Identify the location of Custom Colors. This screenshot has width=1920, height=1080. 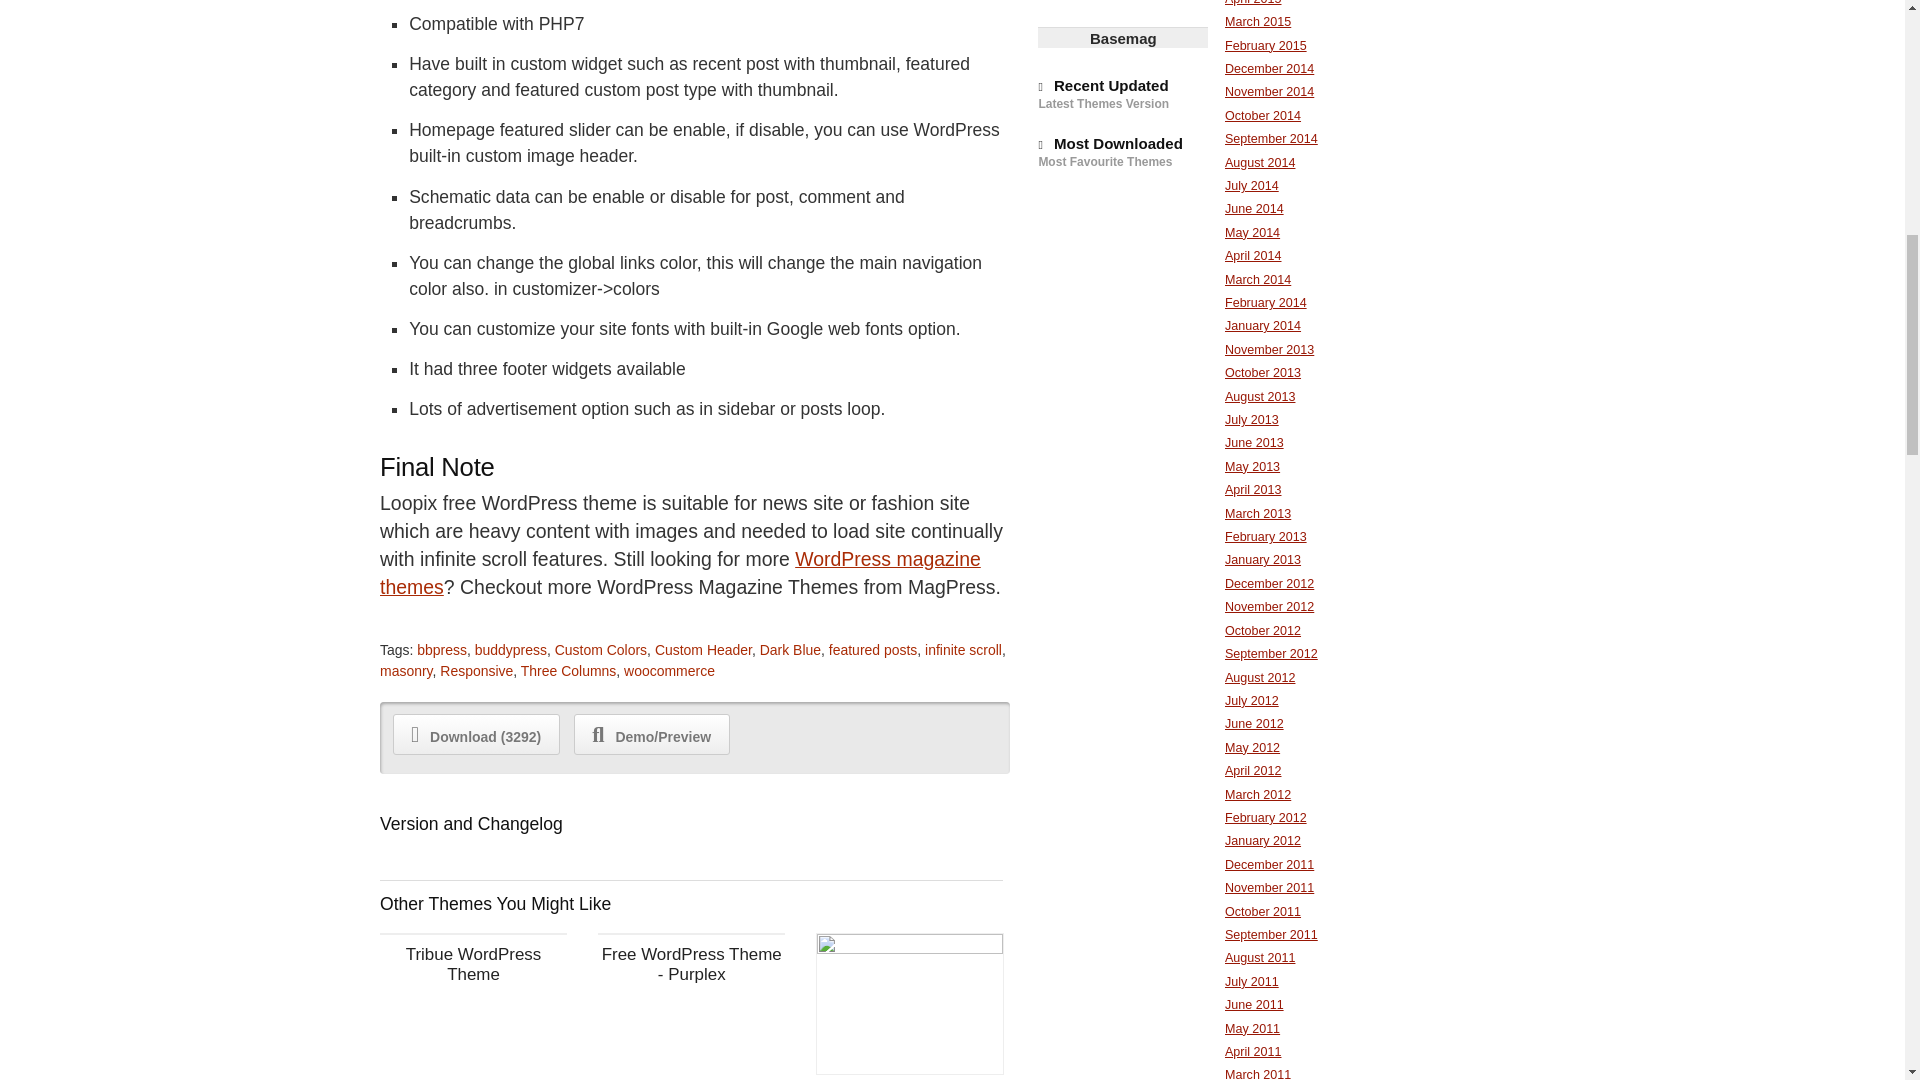
(600, 649).